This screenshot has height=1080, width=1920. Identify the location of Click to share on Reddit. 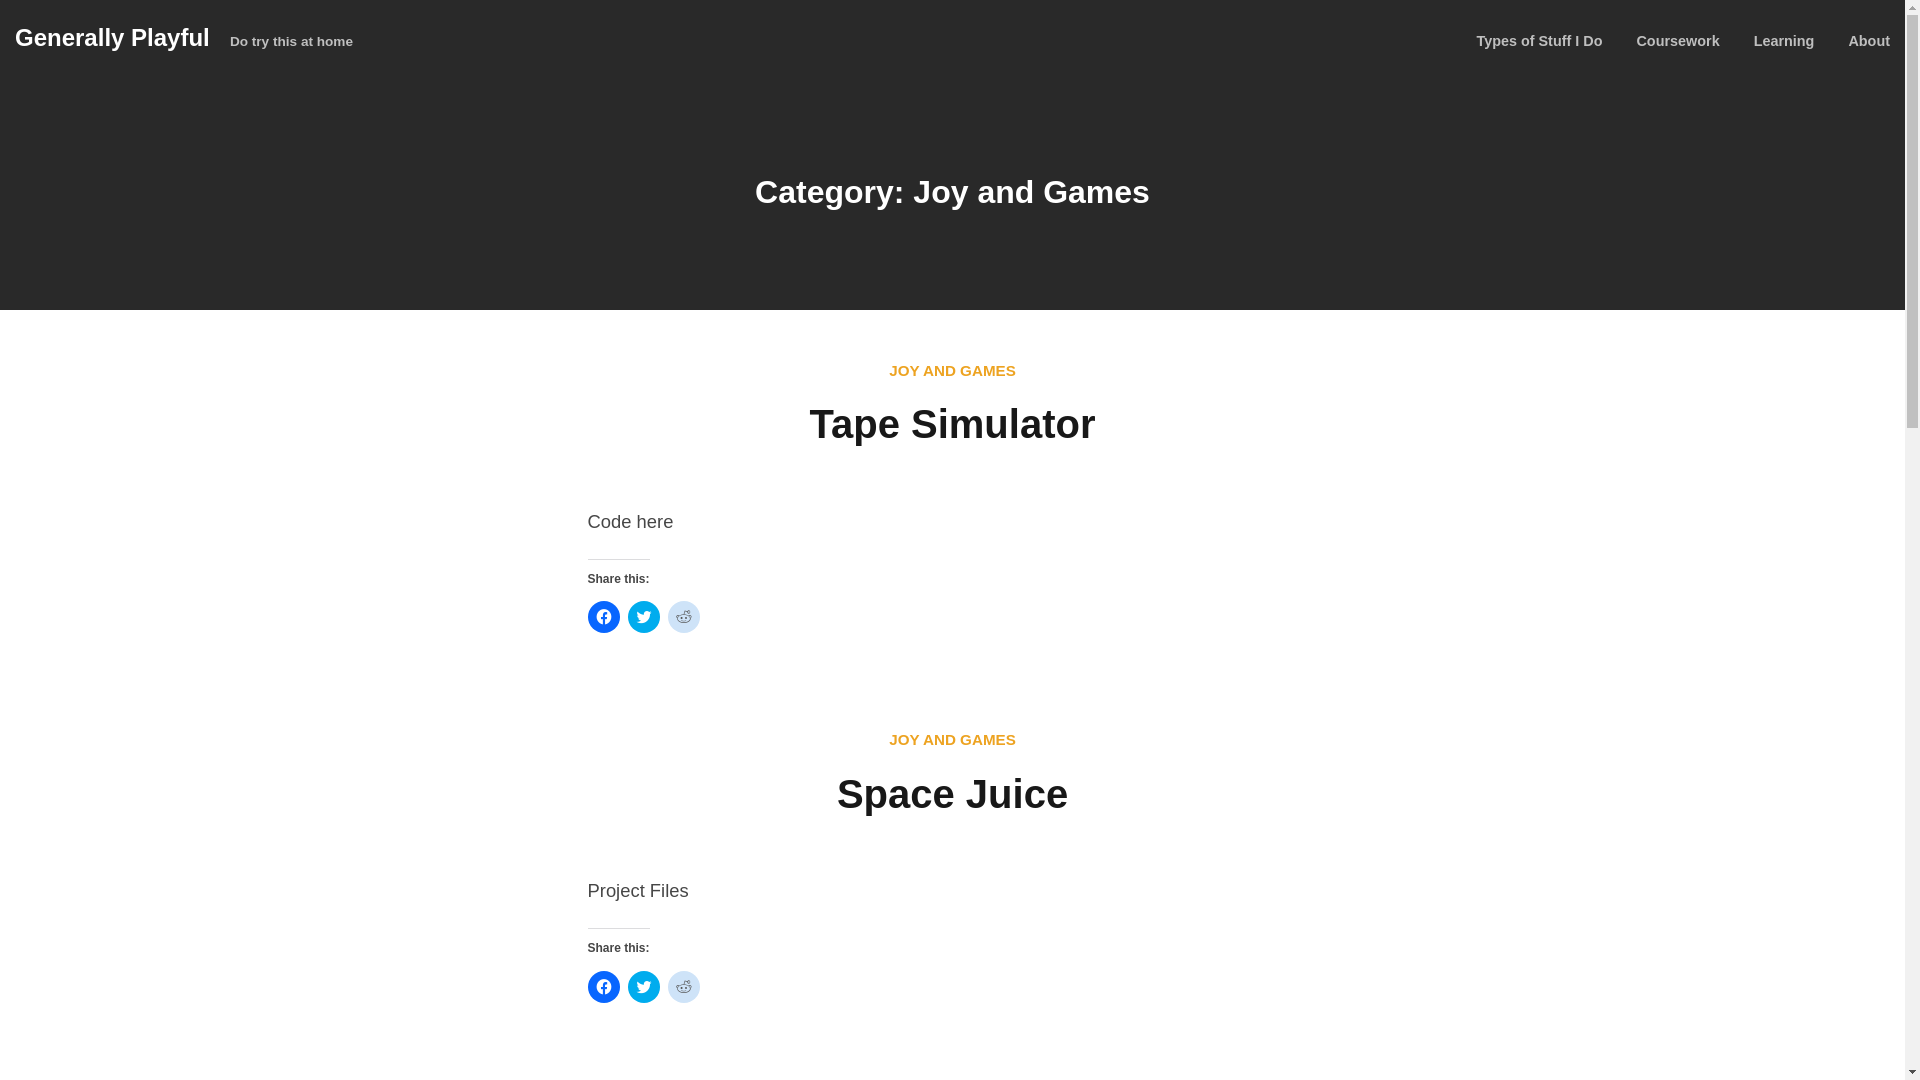
(684, 986).